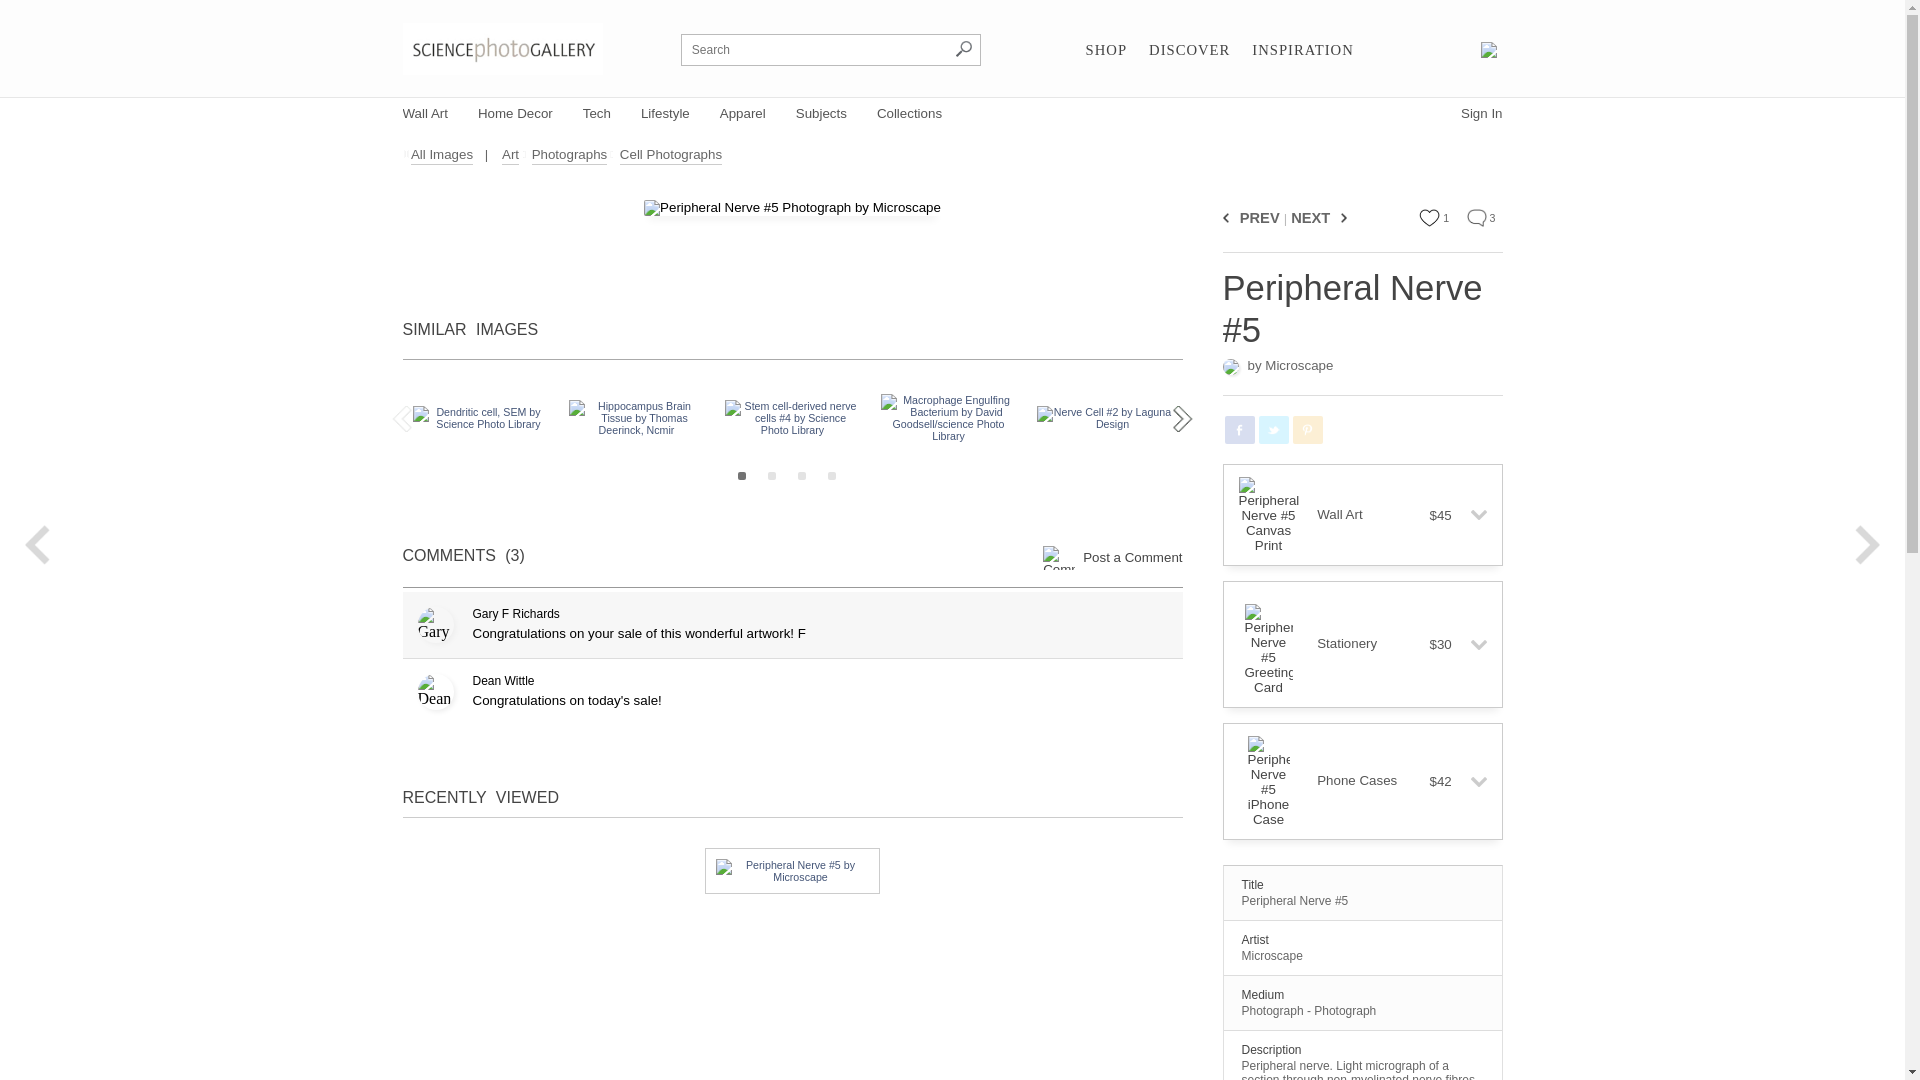  I want to click on SHOP, so click(1106, 50).